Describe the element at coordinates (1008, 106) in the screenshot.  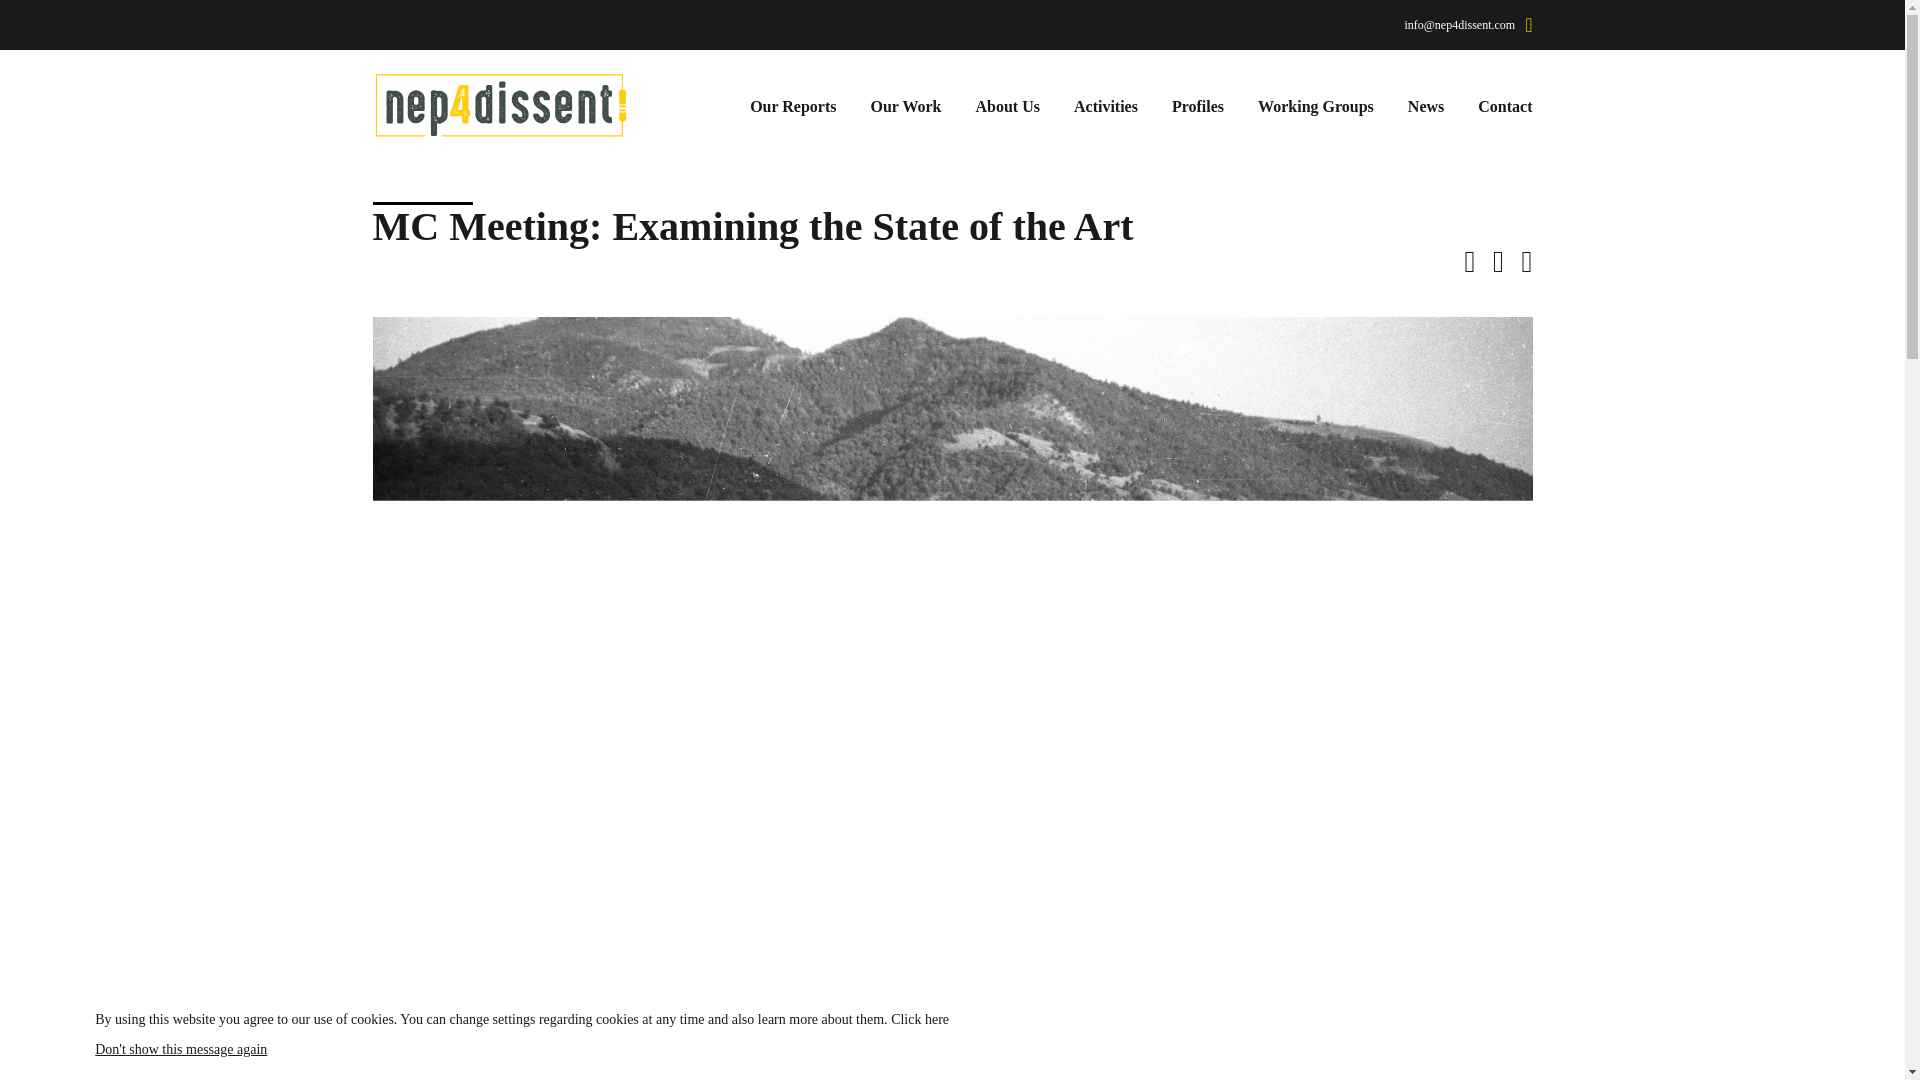
I see `About Us` at that location.